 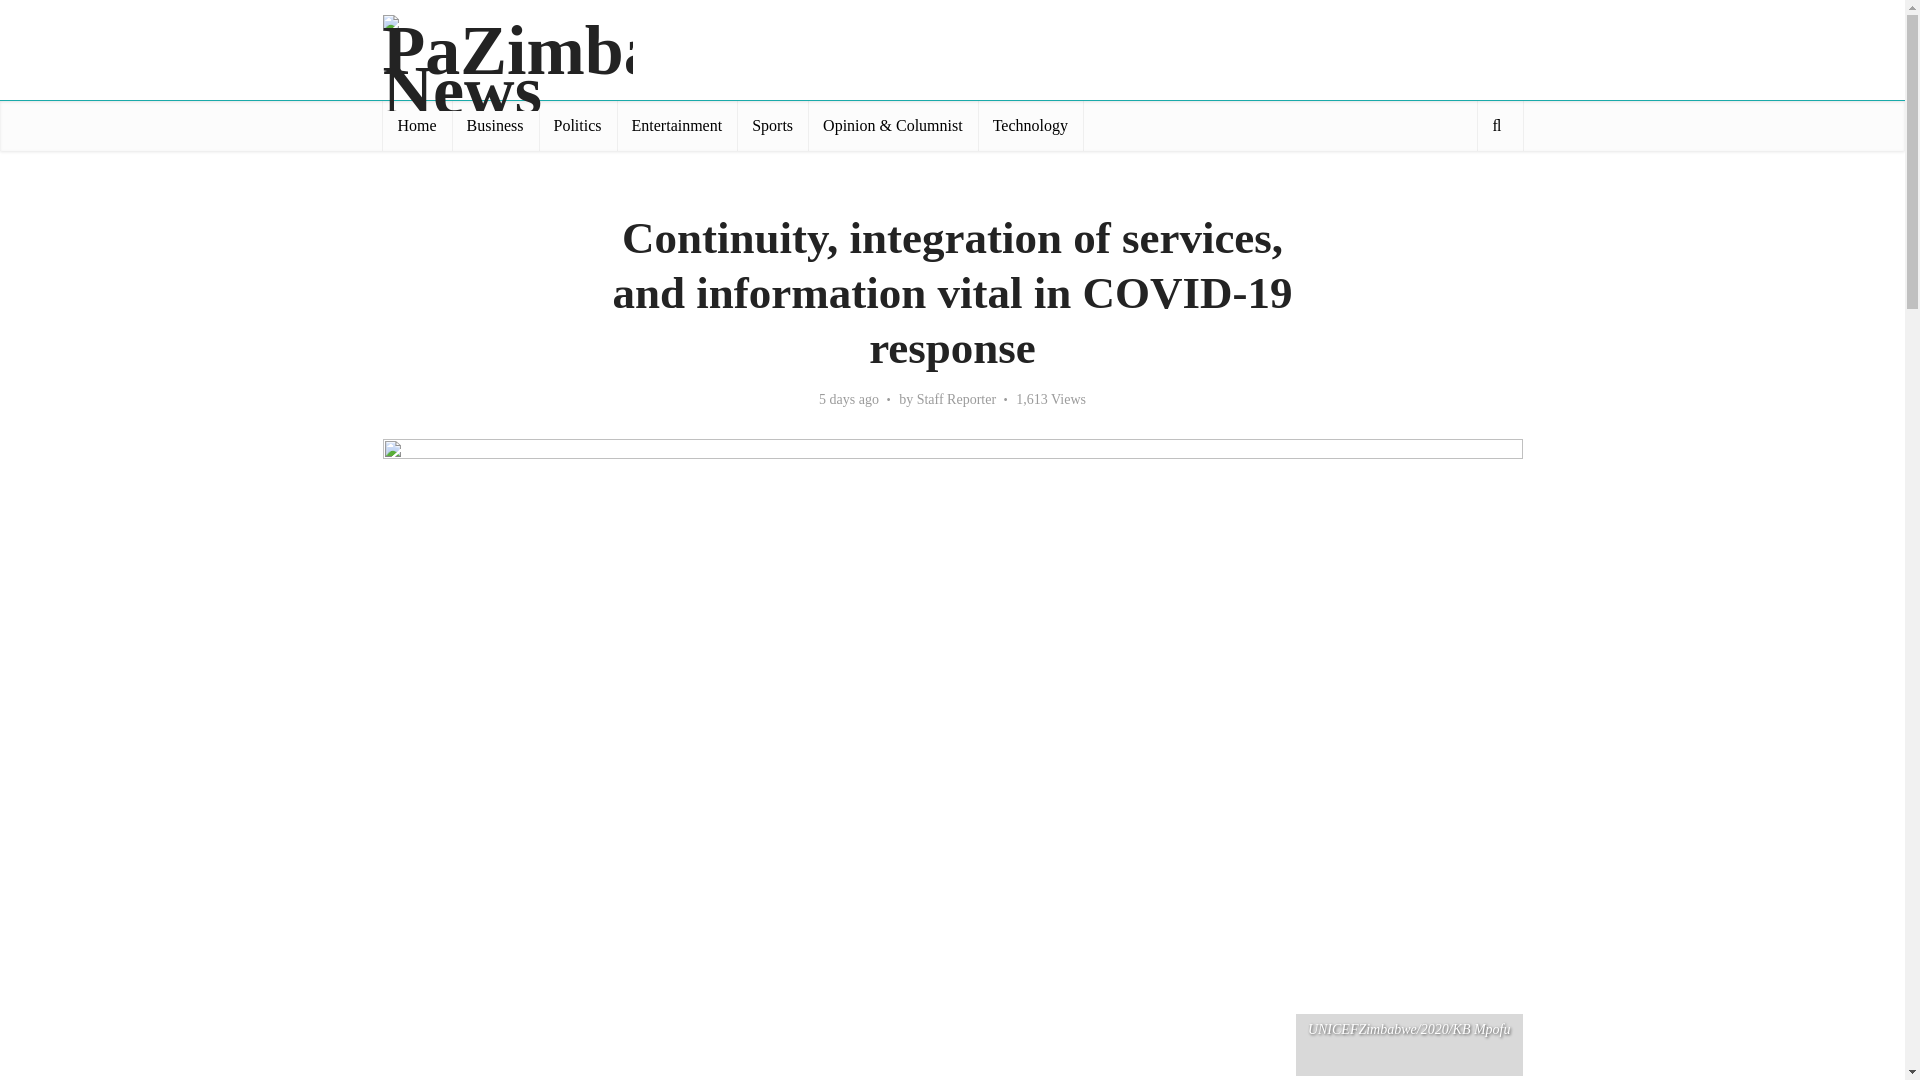 I want to click on Staff Reporter, so click(x=956, y=400).